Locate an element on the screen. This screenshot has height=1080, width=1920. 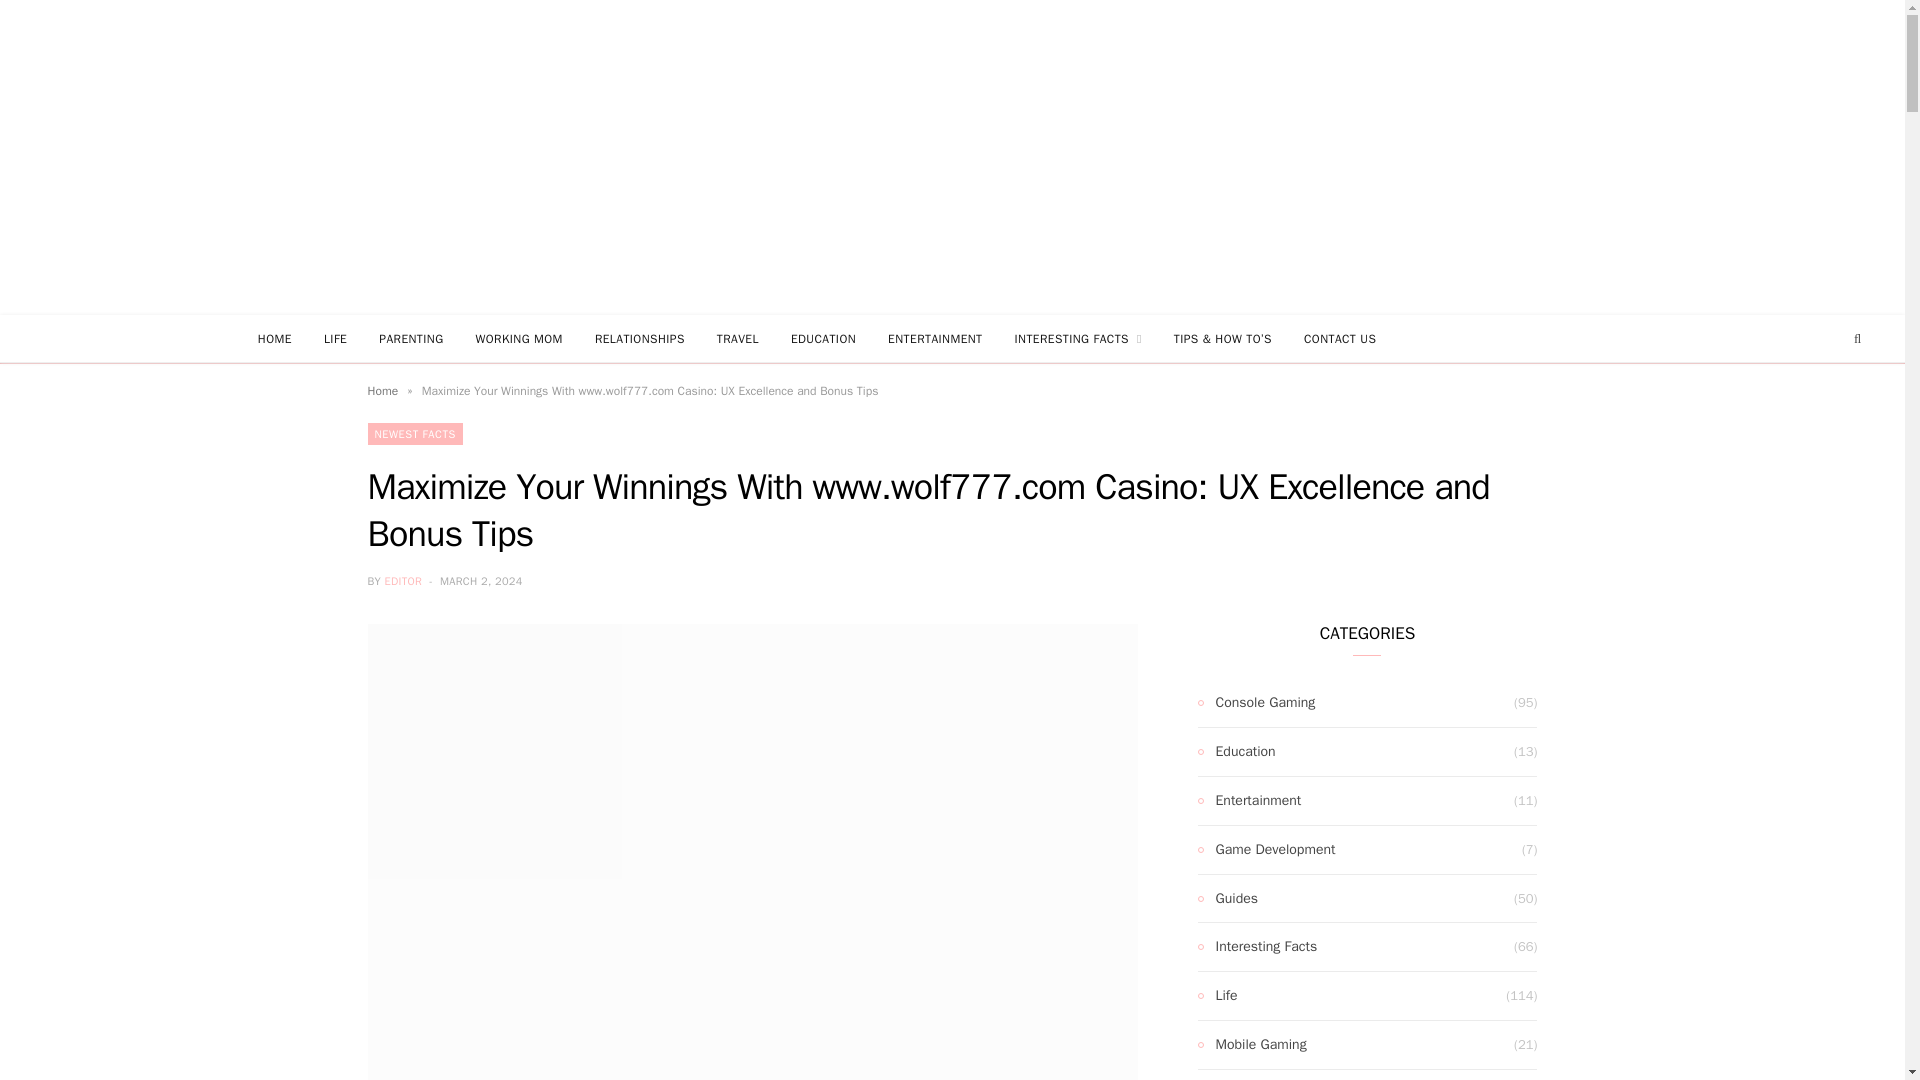
LIFE is located at coordinates (334, 338).